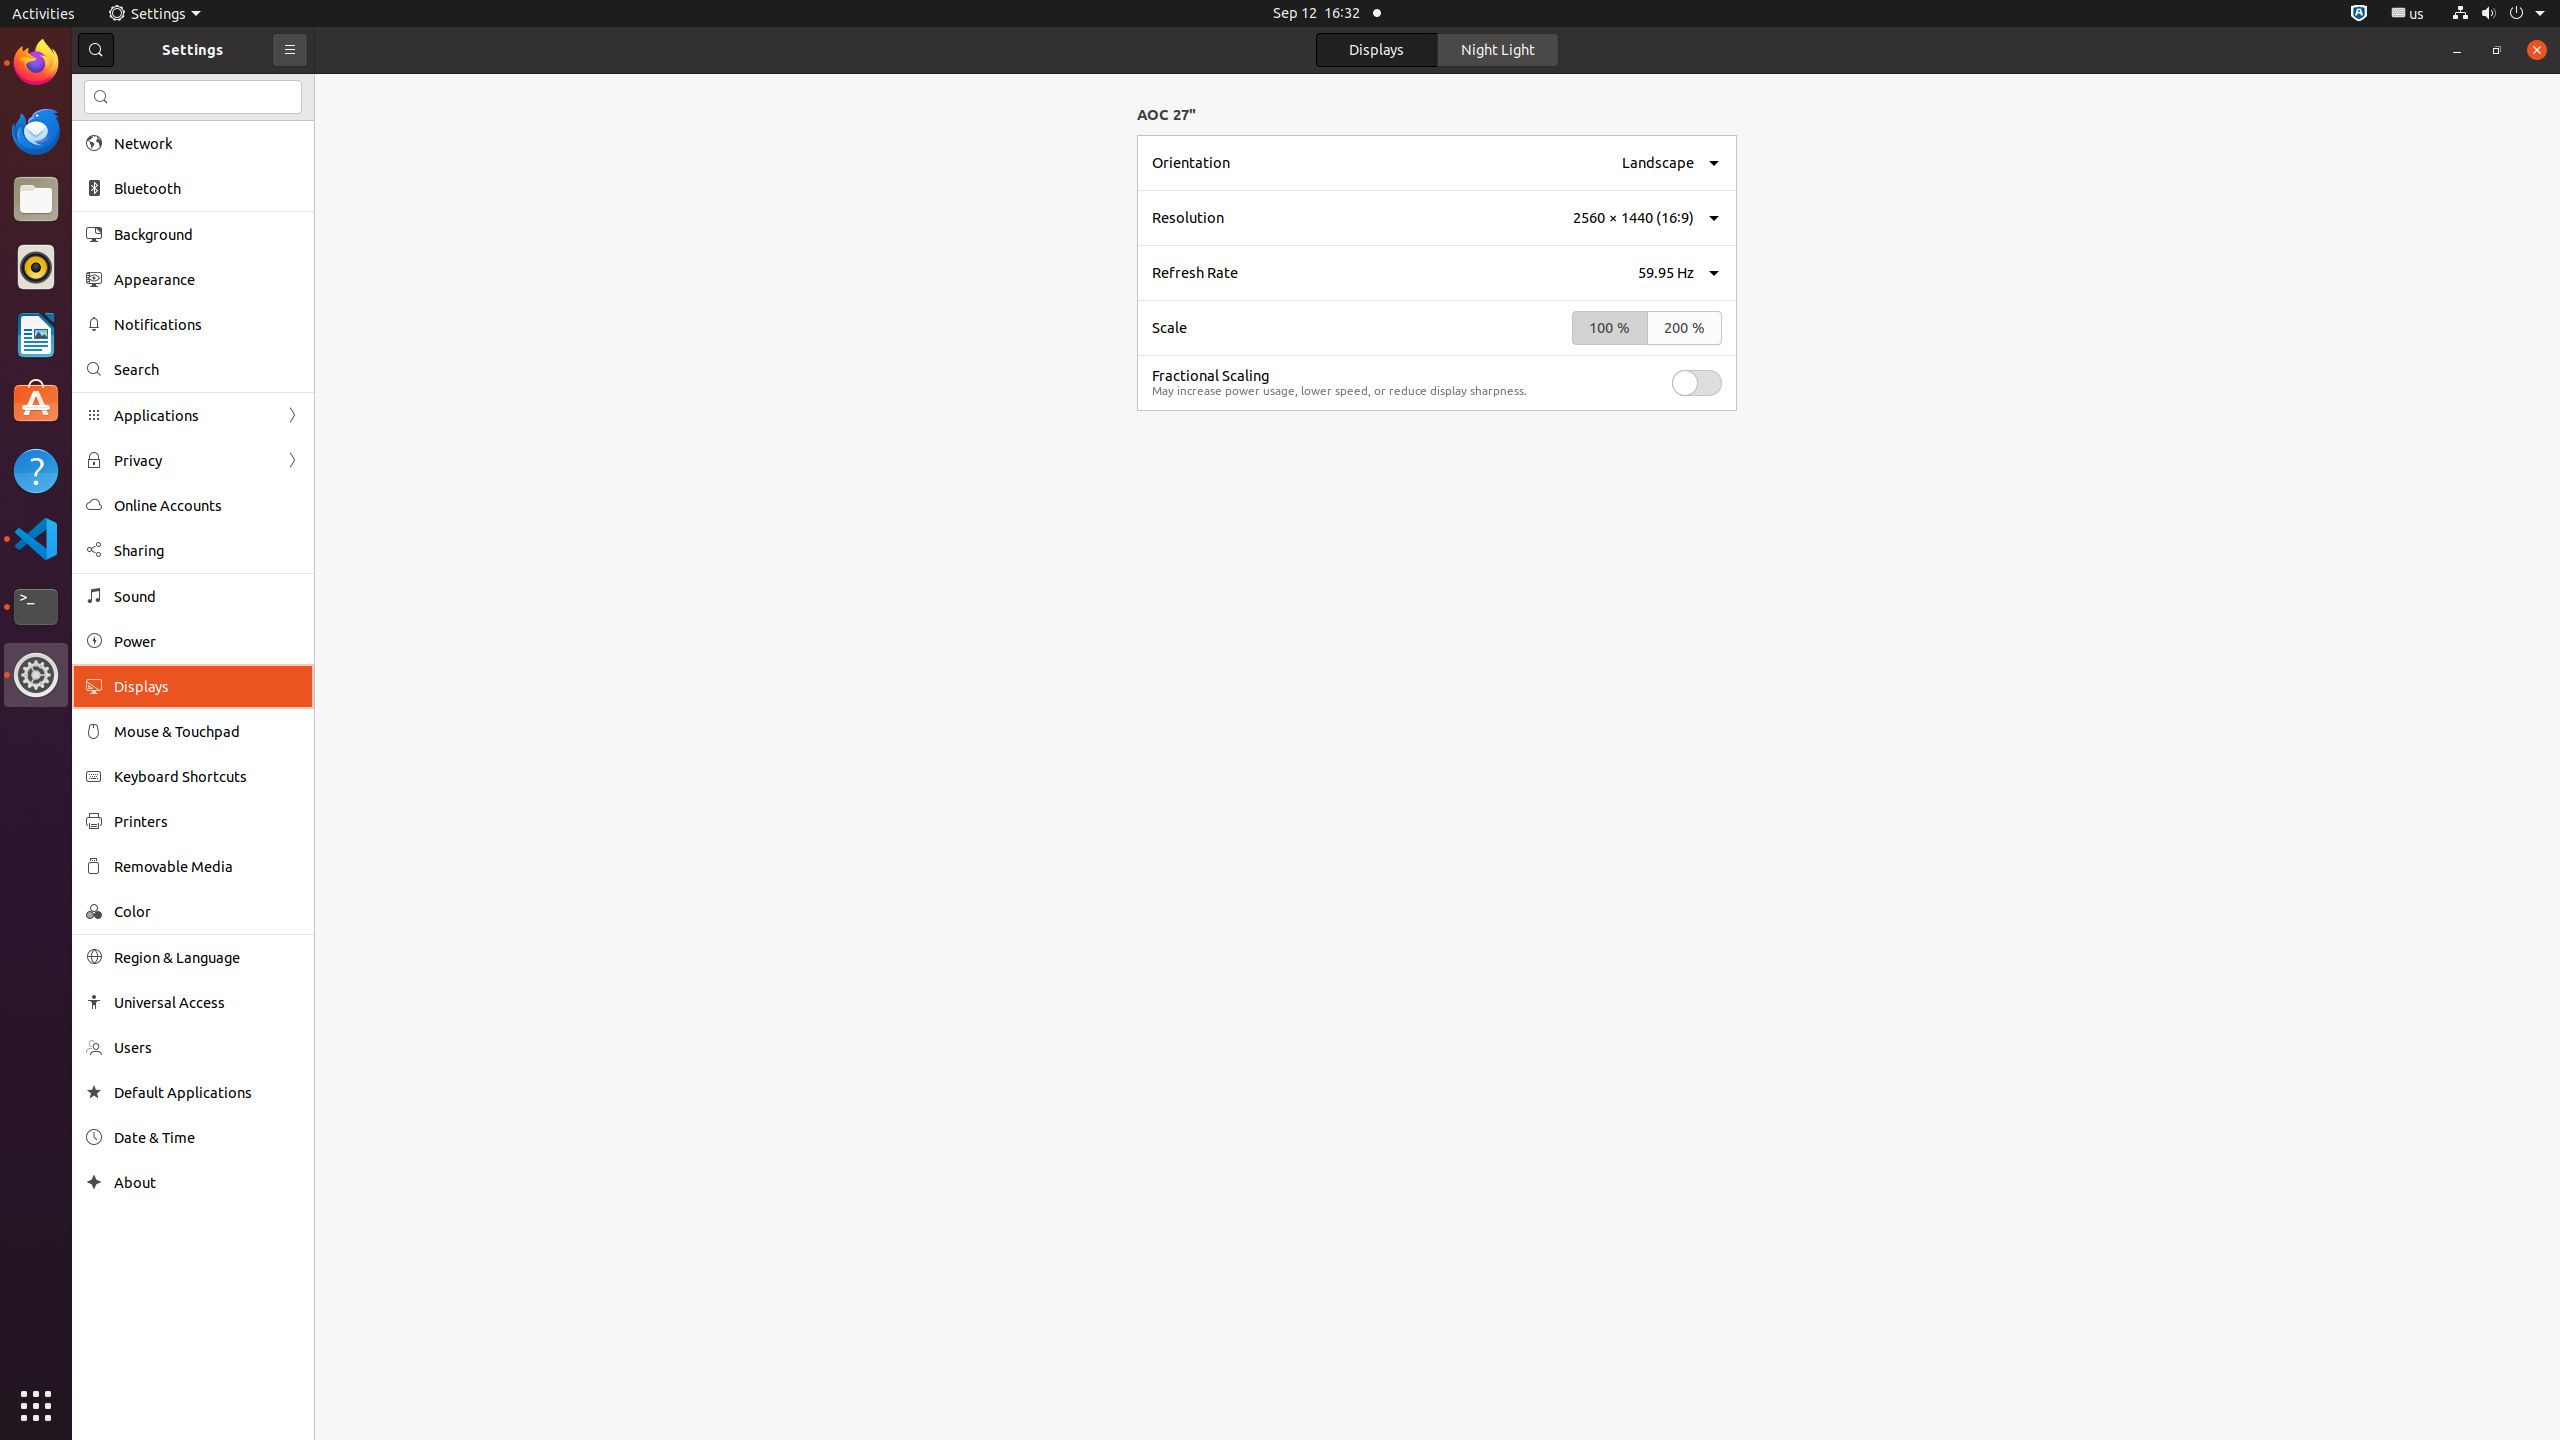 Image resolution: width=2560 pixels, height=1440 pixels. What do you see at coordinates (207, 821) in the screenshot?
I see `Printers` at bounding box center [207, 821].